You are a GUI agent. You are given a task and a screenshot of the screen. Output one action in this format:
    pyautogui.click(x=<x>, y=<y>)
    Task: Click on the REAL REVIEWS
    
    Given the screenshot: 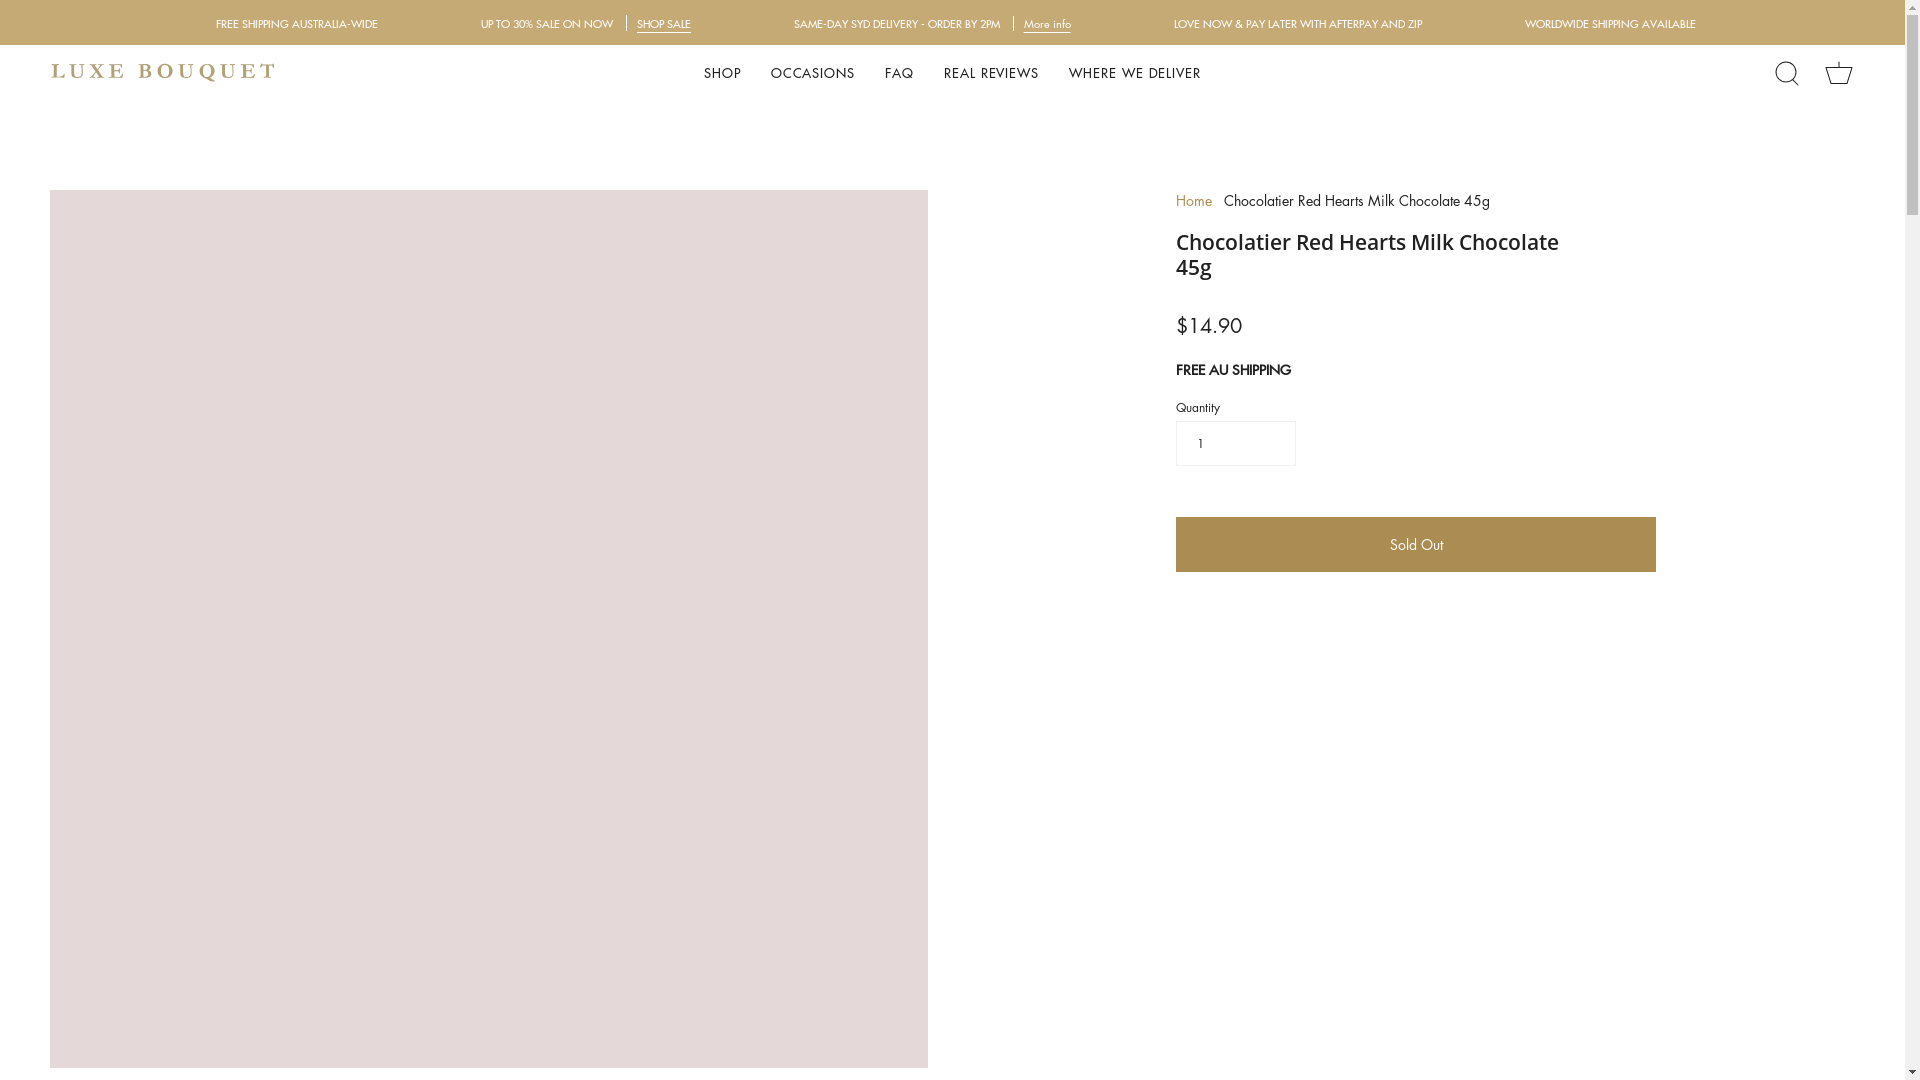 What is the action you would take?
    pyautogui.click(x=992, y=73)
    